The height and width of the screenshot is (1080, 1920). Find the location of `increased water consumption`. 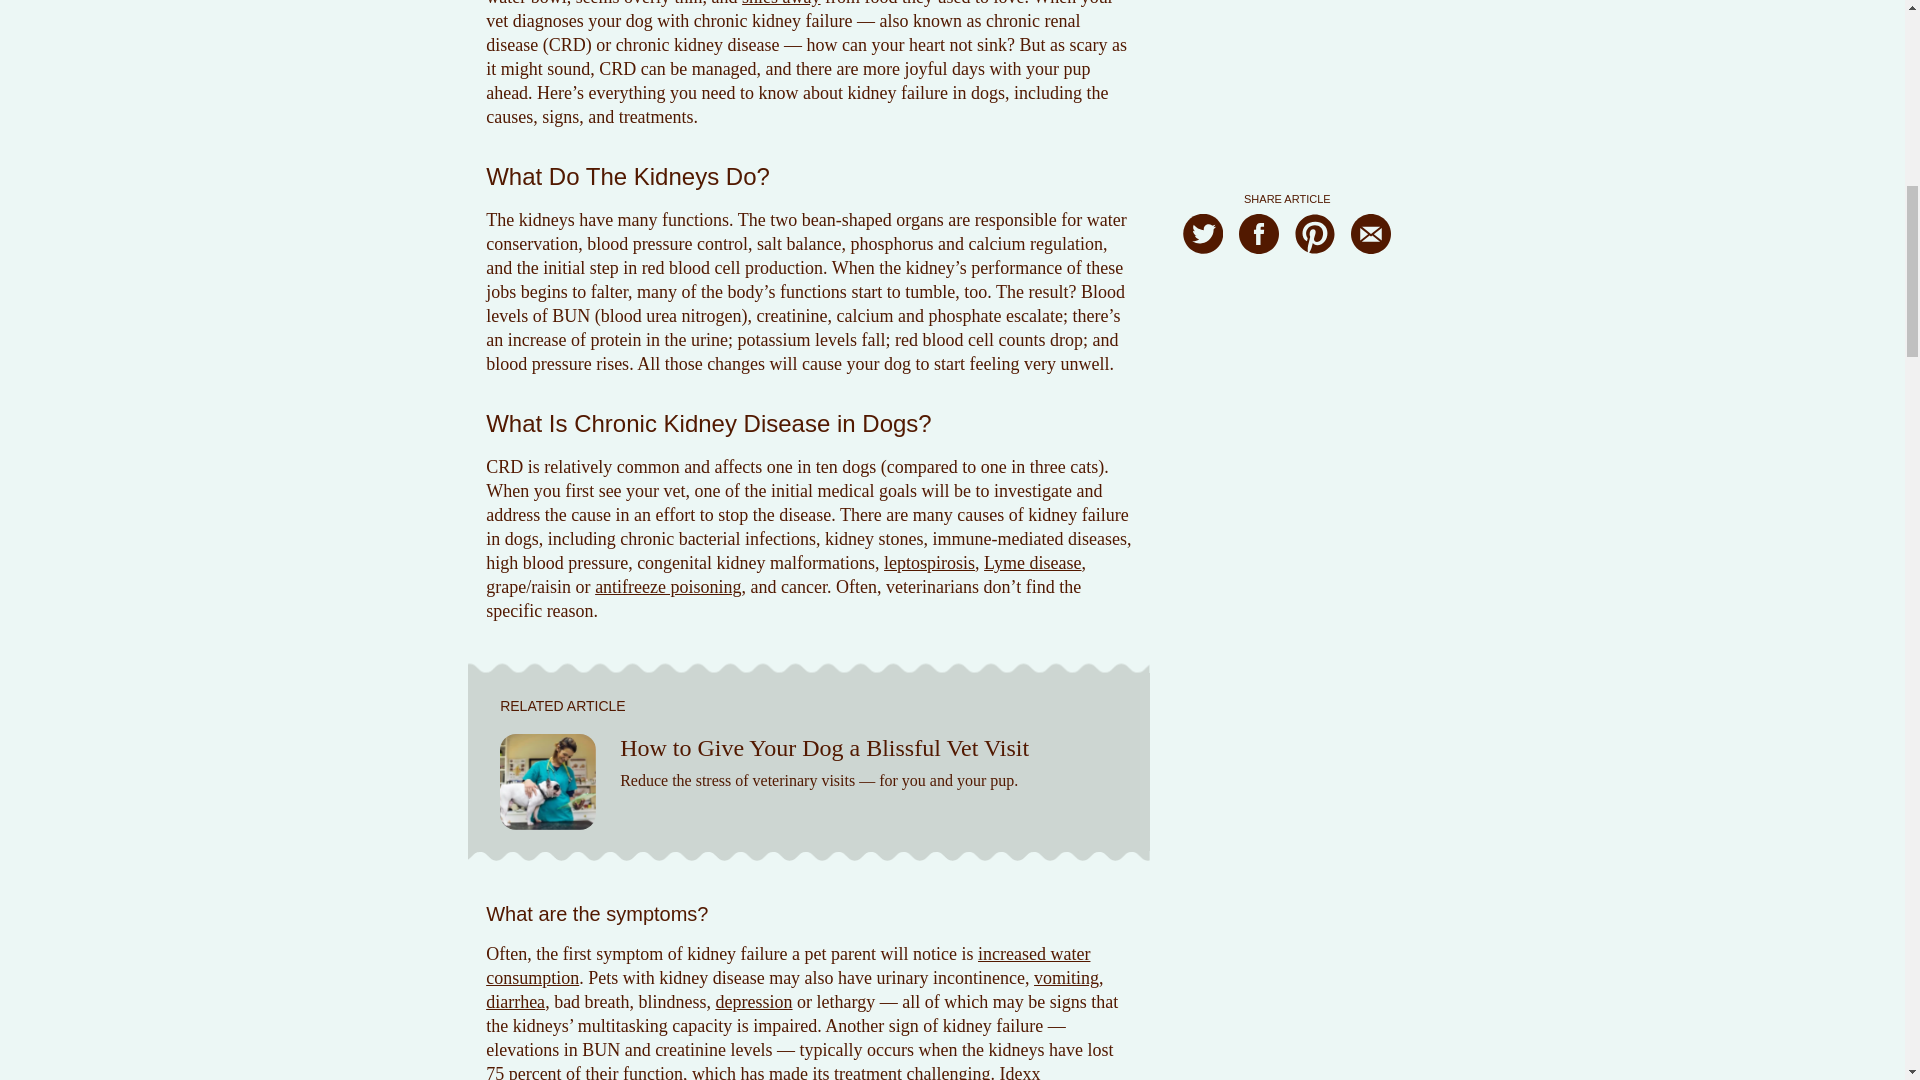

increased water consumption is located at coordinates (788, 966).